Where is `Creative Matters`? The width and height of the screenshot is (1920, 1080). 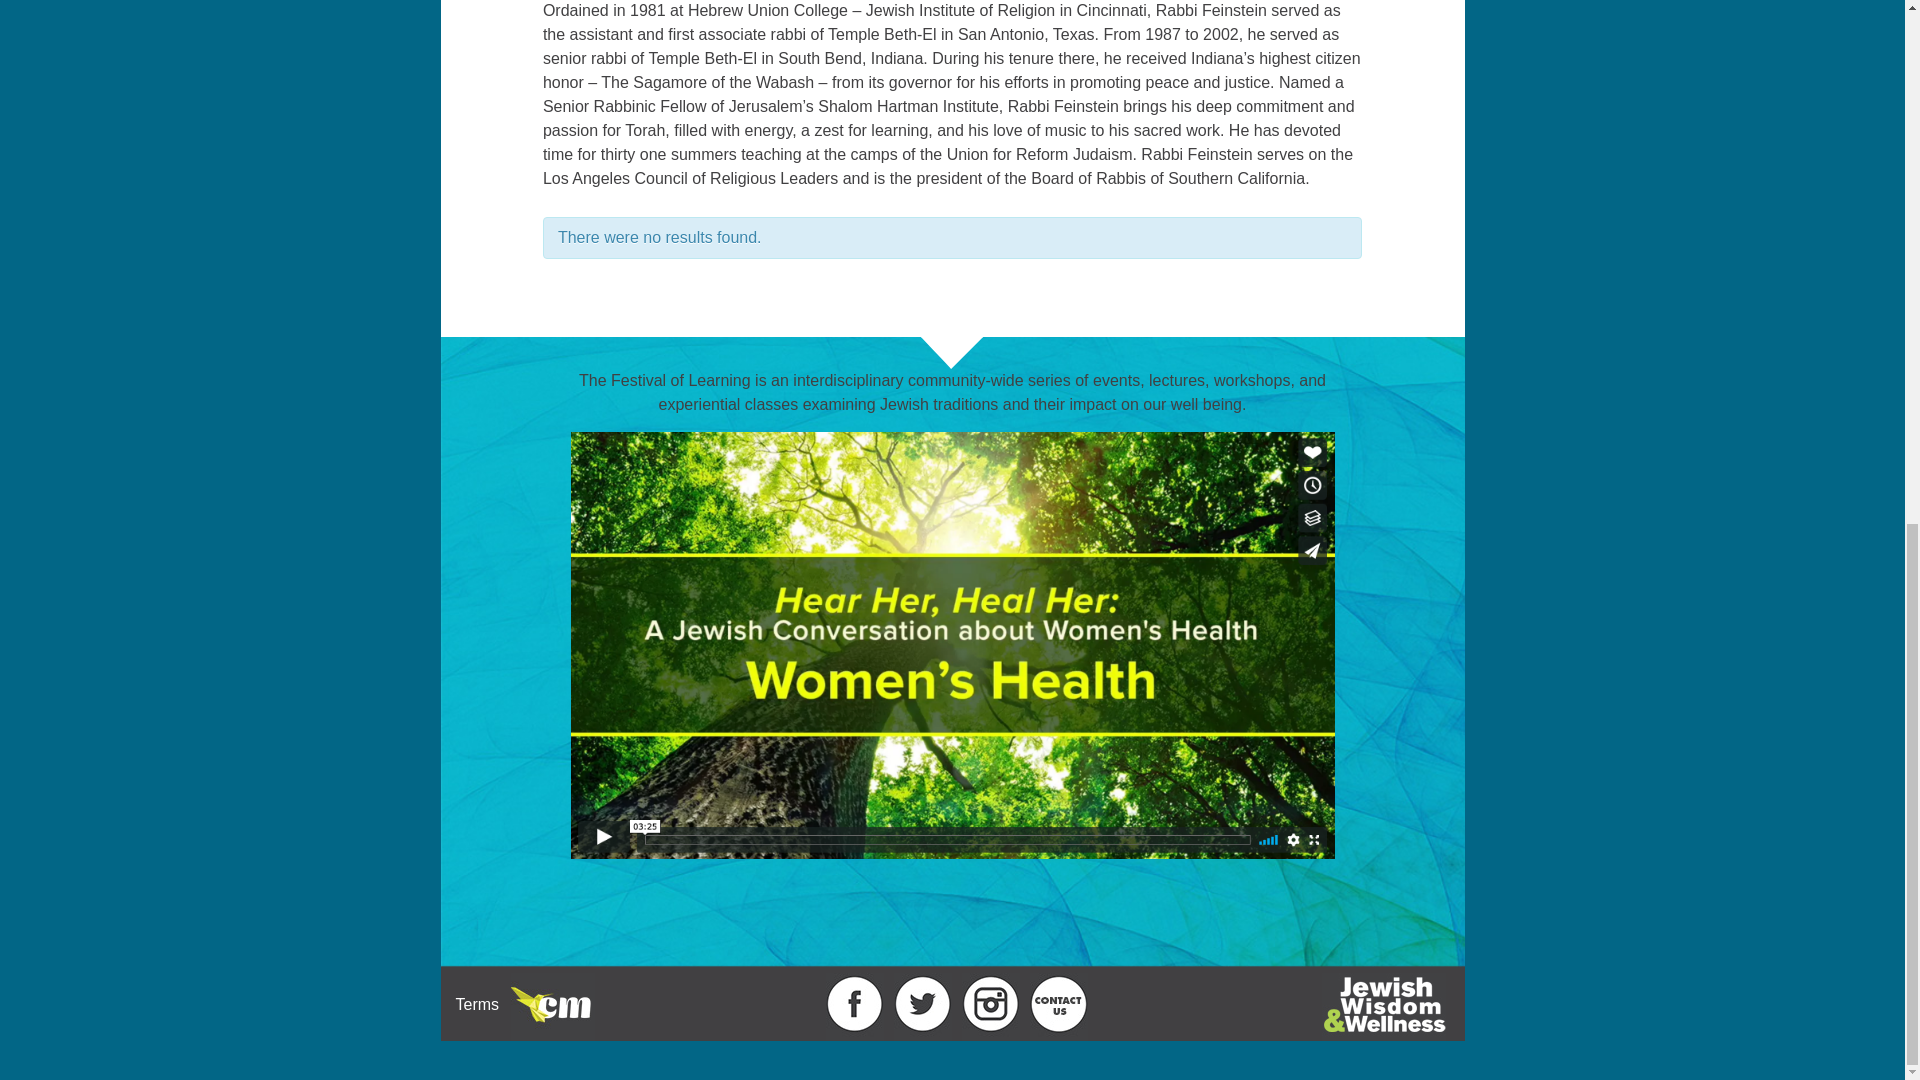
Creative Matters is located at coordinates (552, 1007).